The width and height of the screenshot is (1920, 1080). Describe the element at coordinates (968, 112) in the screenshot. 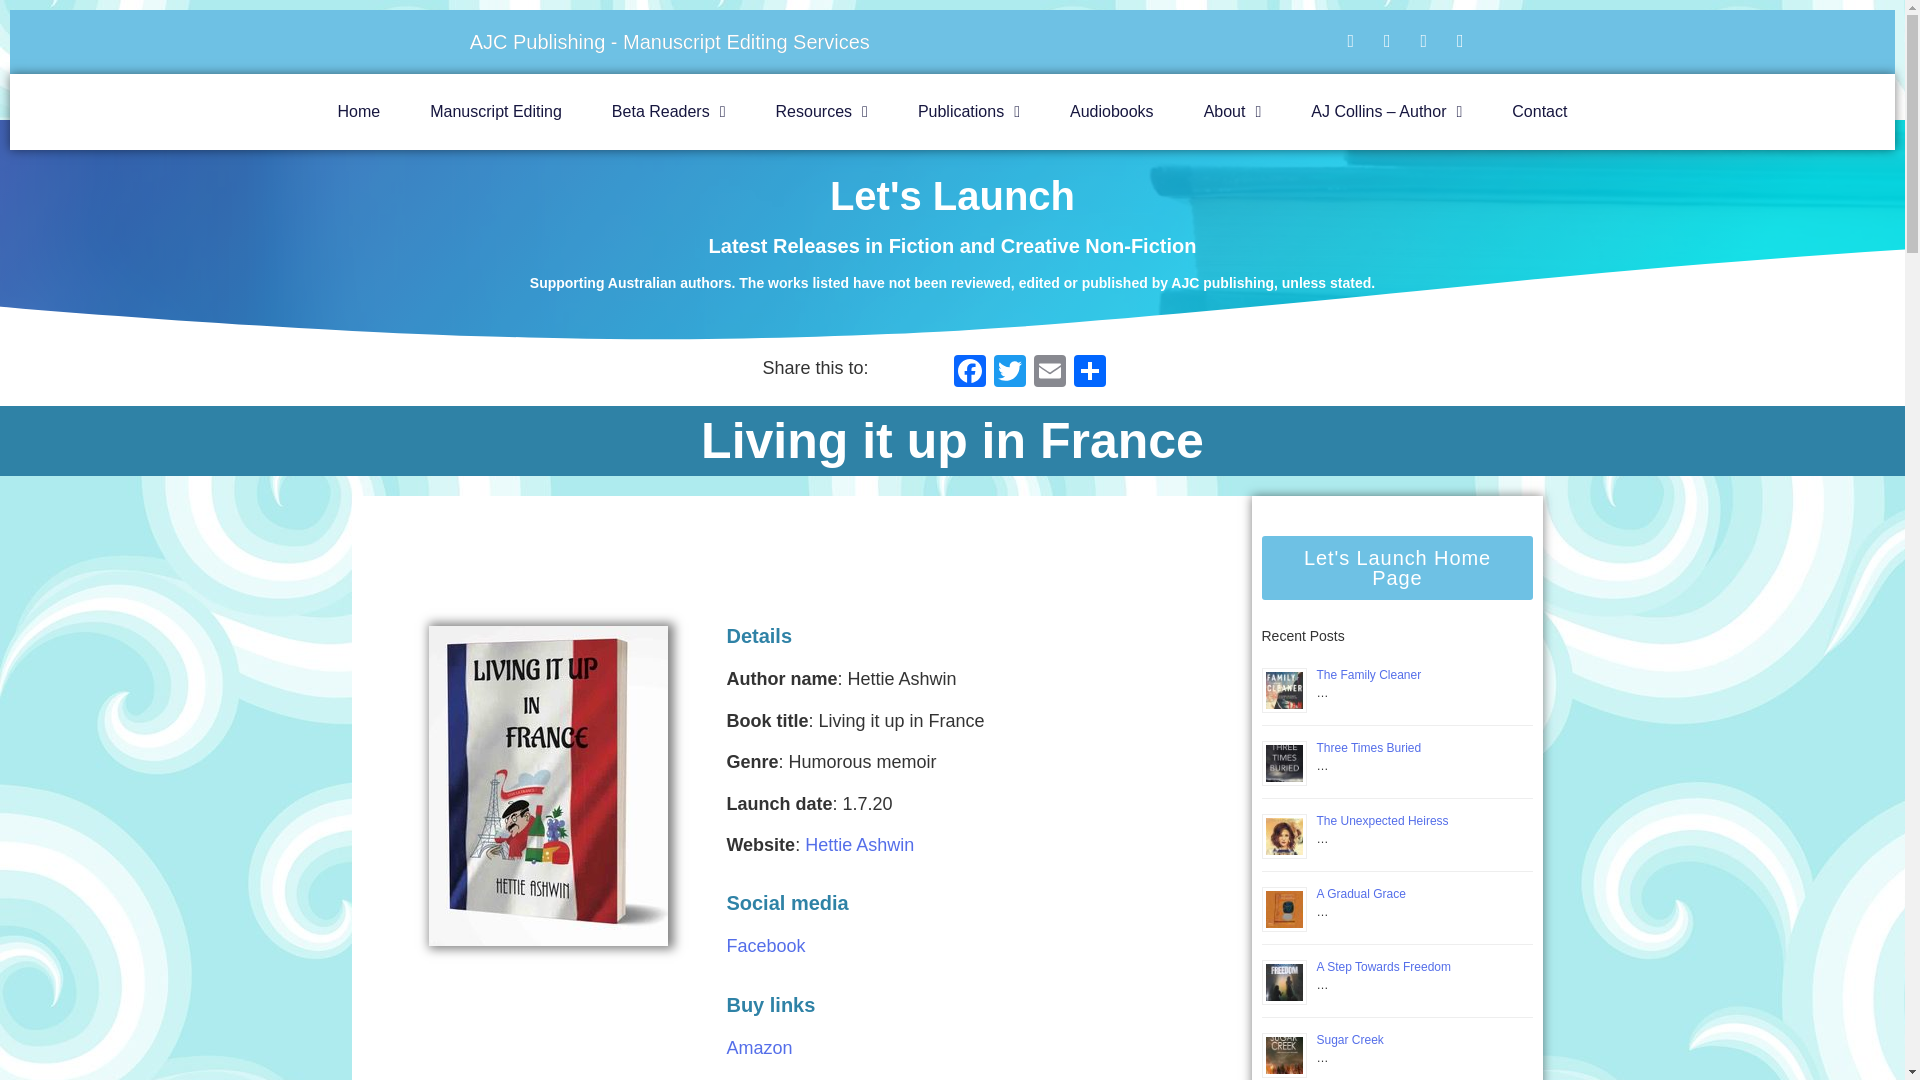

I see `Publications` at that location.